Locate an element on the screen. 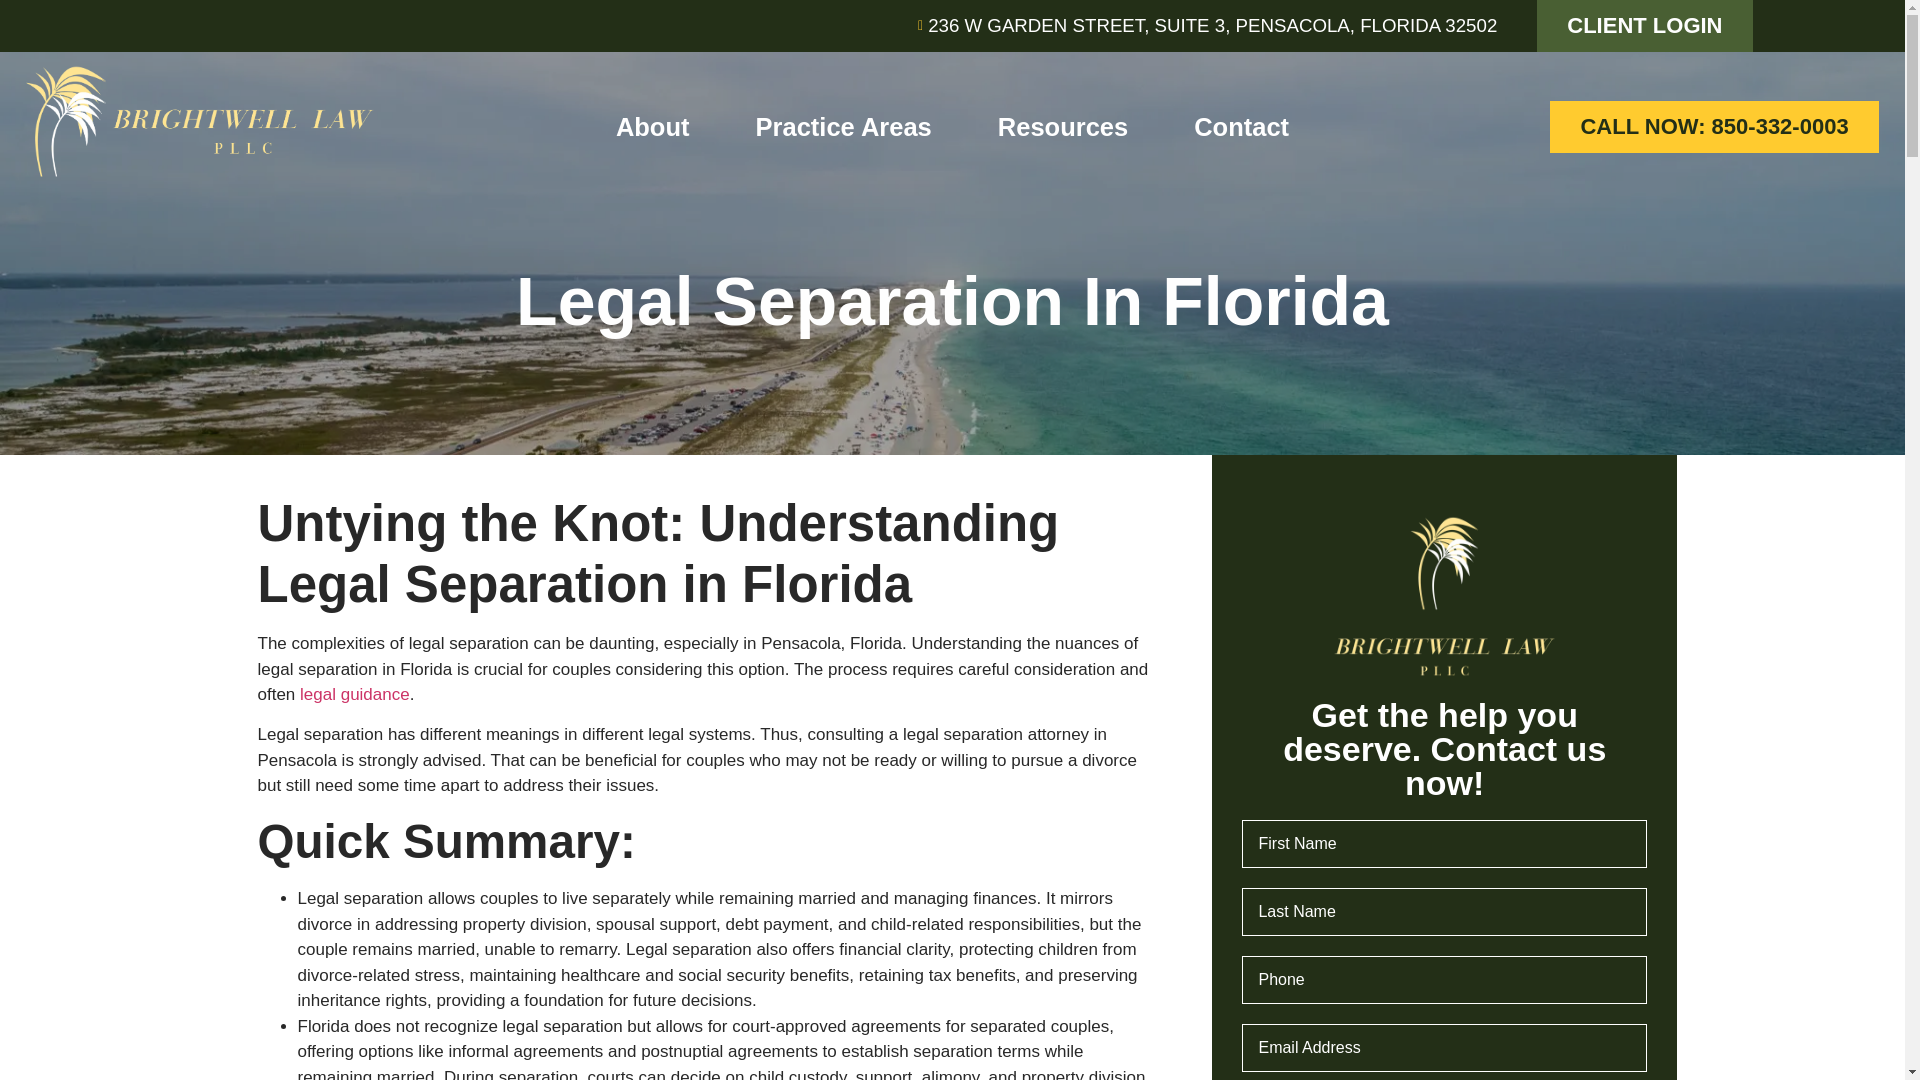 This screenshot has width=1920, height=1080. 236 W GARDEN STREET, SUITE 3, PENSACOLA, FLORIDA 32502 is located at coordinates (1202, 25).